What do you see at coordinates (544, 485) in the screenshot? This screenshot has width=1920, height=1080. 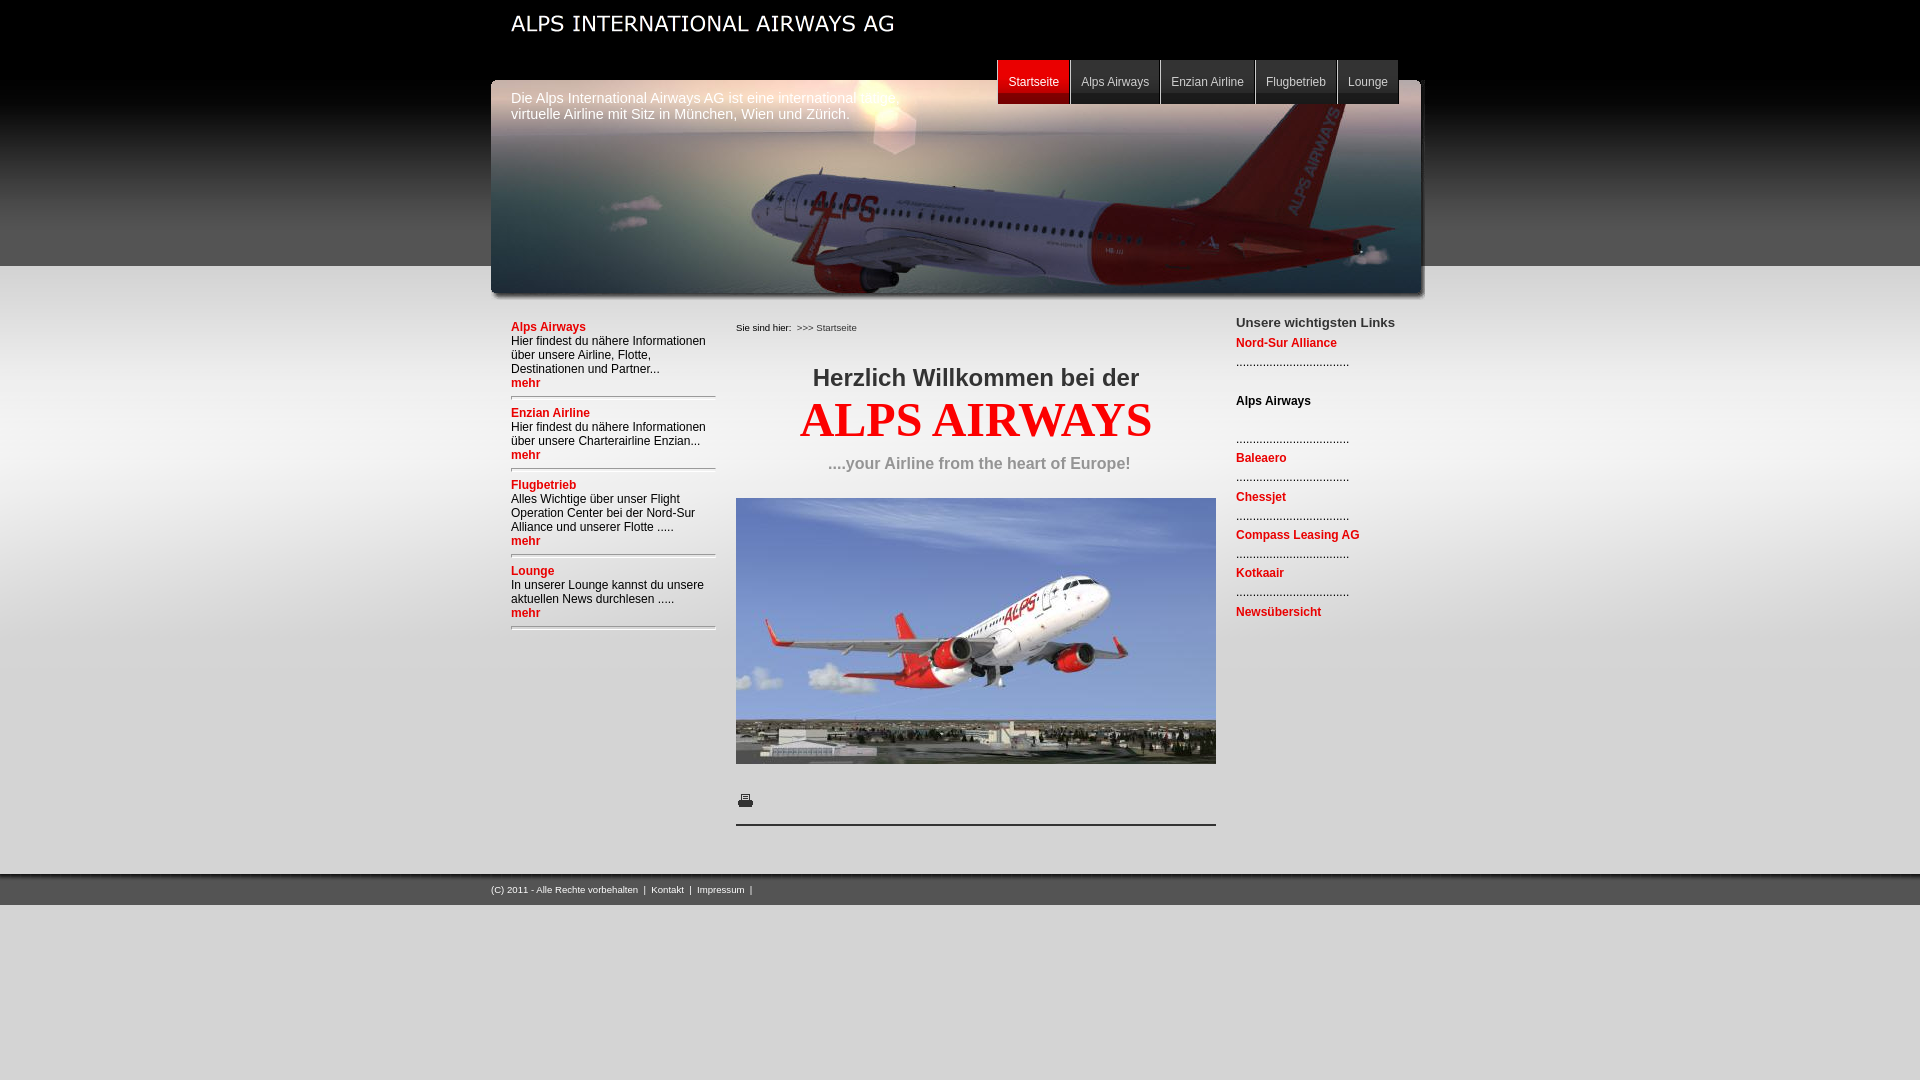 I see `Flugbetrieb` at bounding box center [544, 485].